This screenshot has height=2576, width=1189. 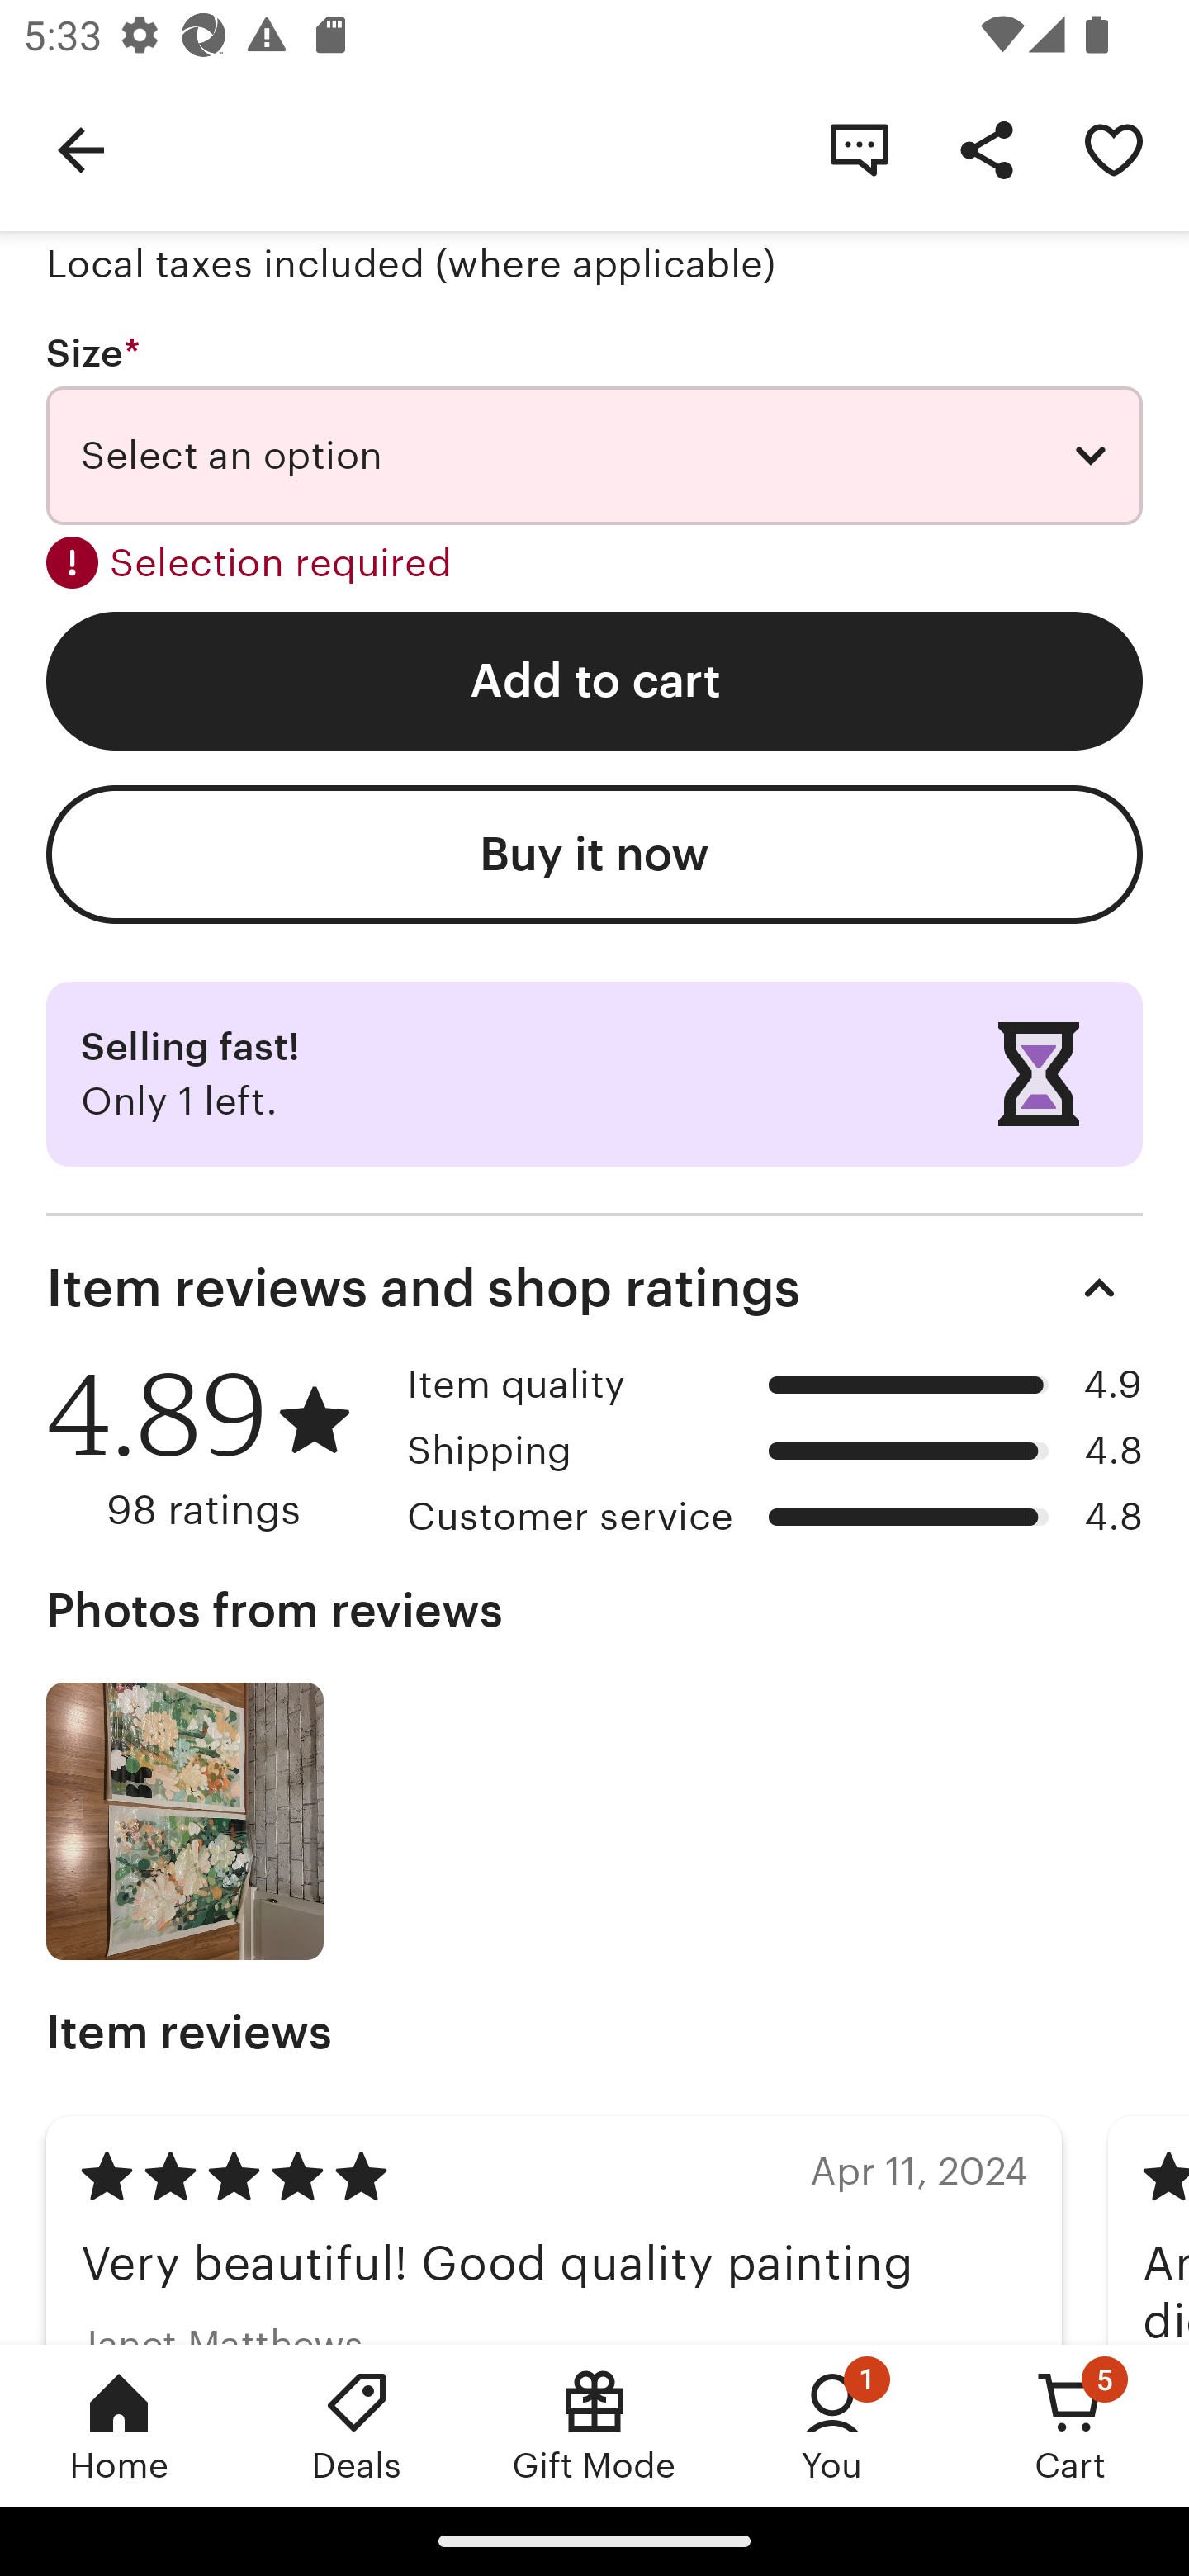 I want to click on Deals, so click(x=357, y=2425).